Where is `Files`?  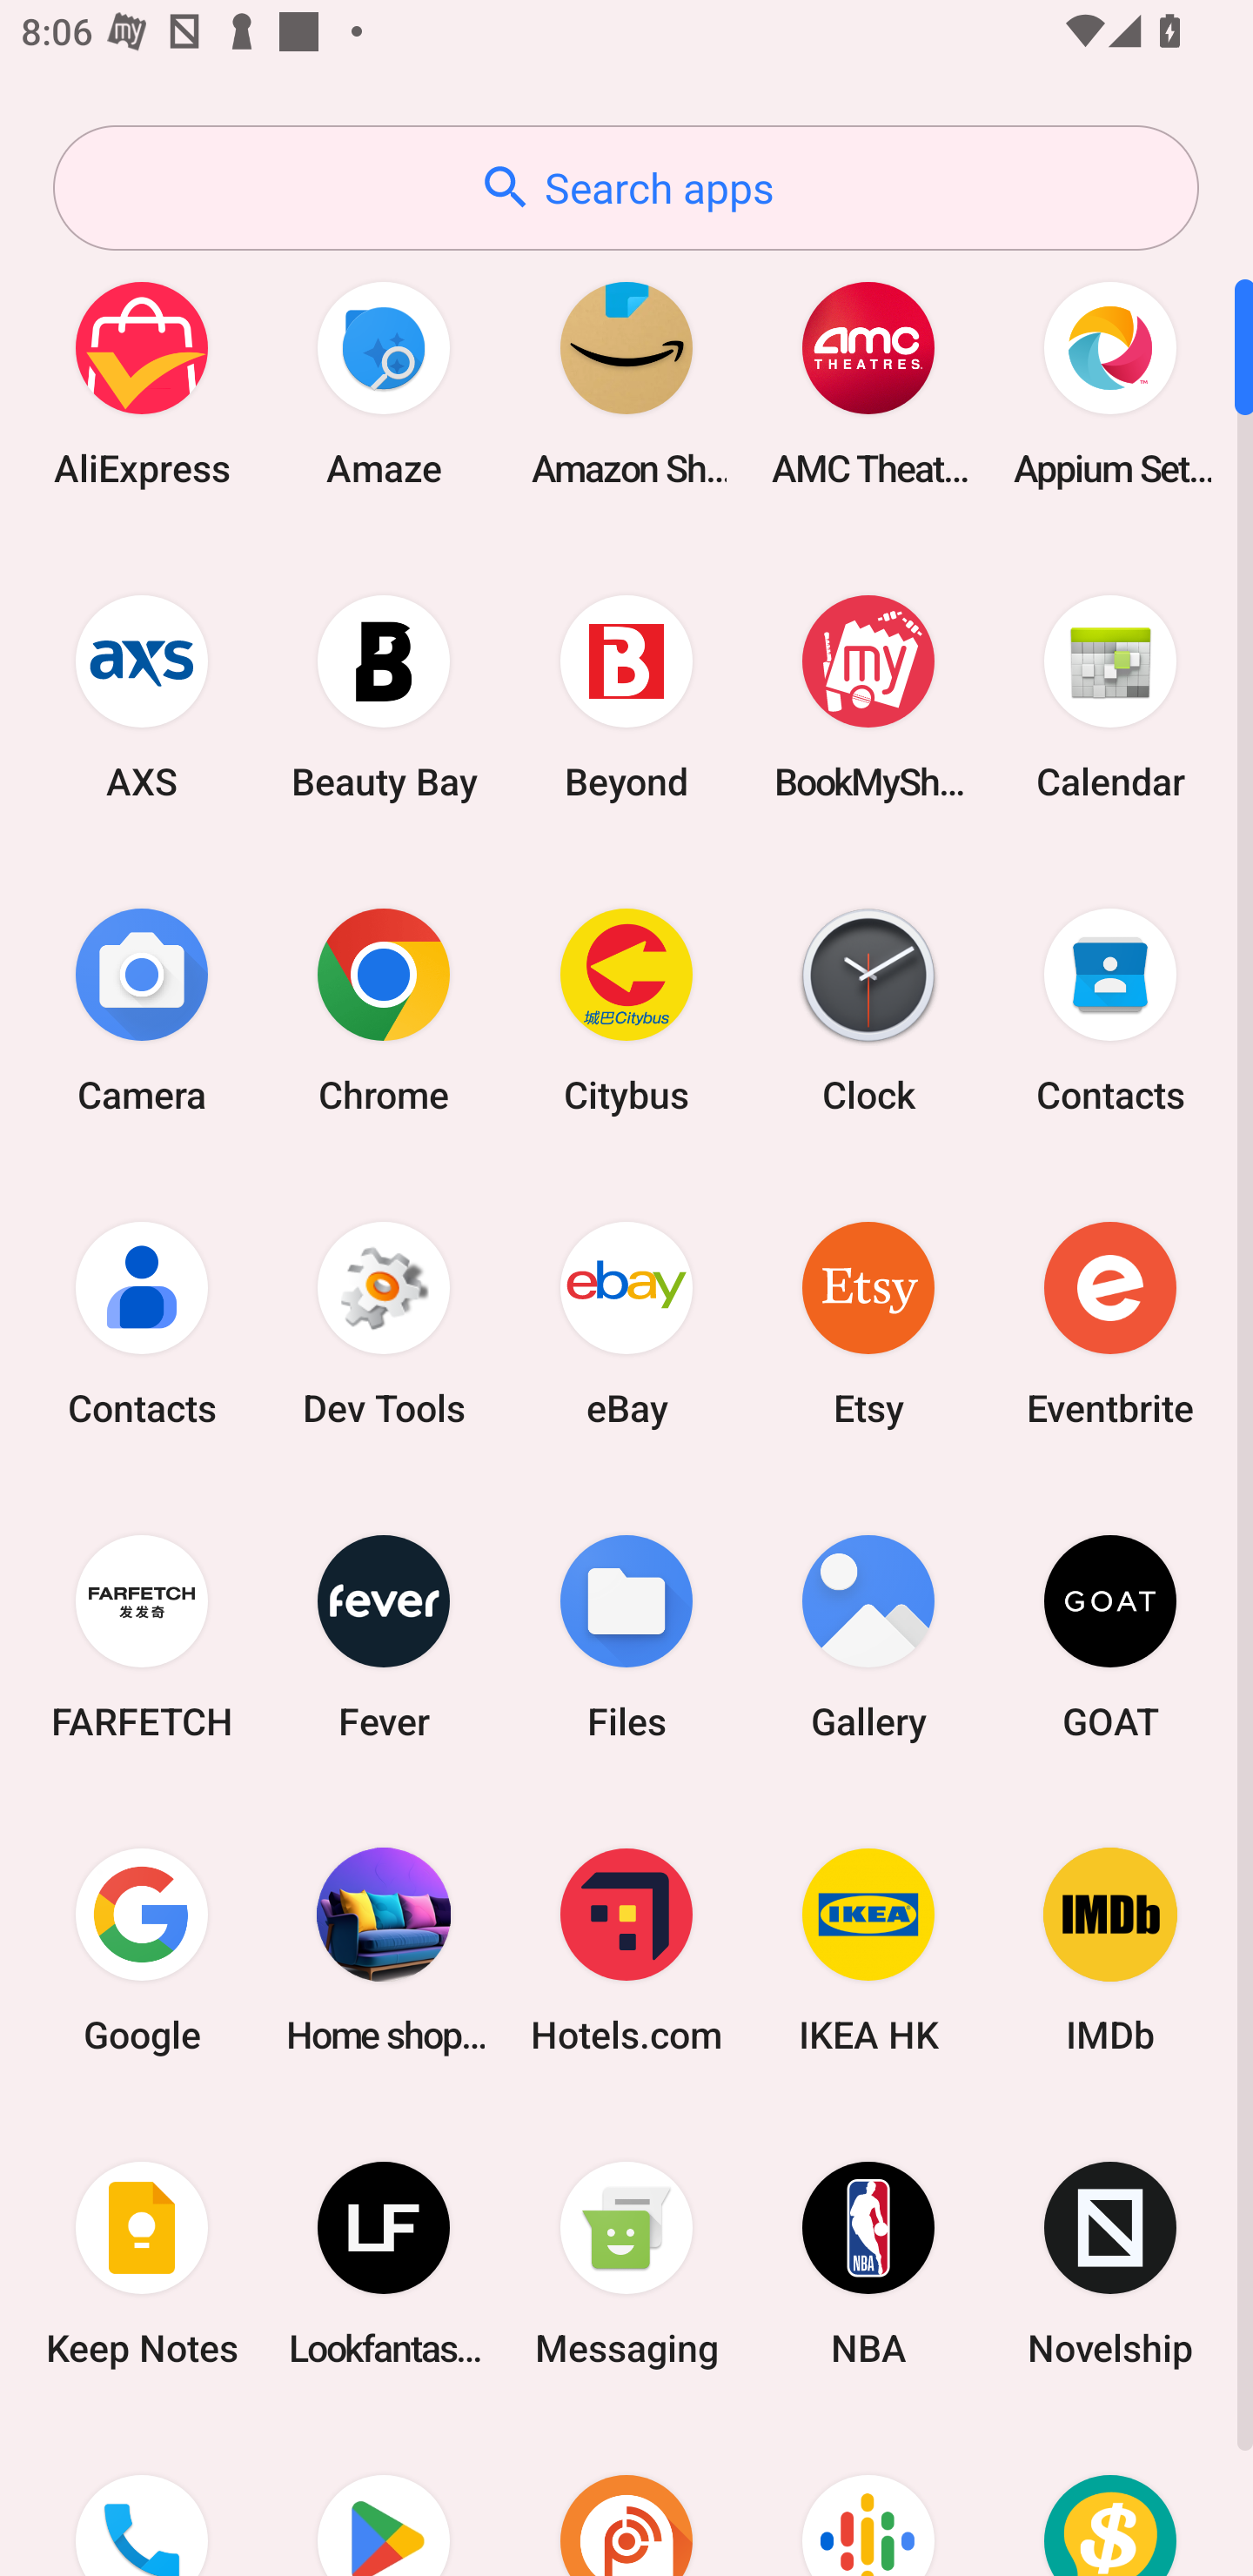
Files is located at coordinates (626, 1636).